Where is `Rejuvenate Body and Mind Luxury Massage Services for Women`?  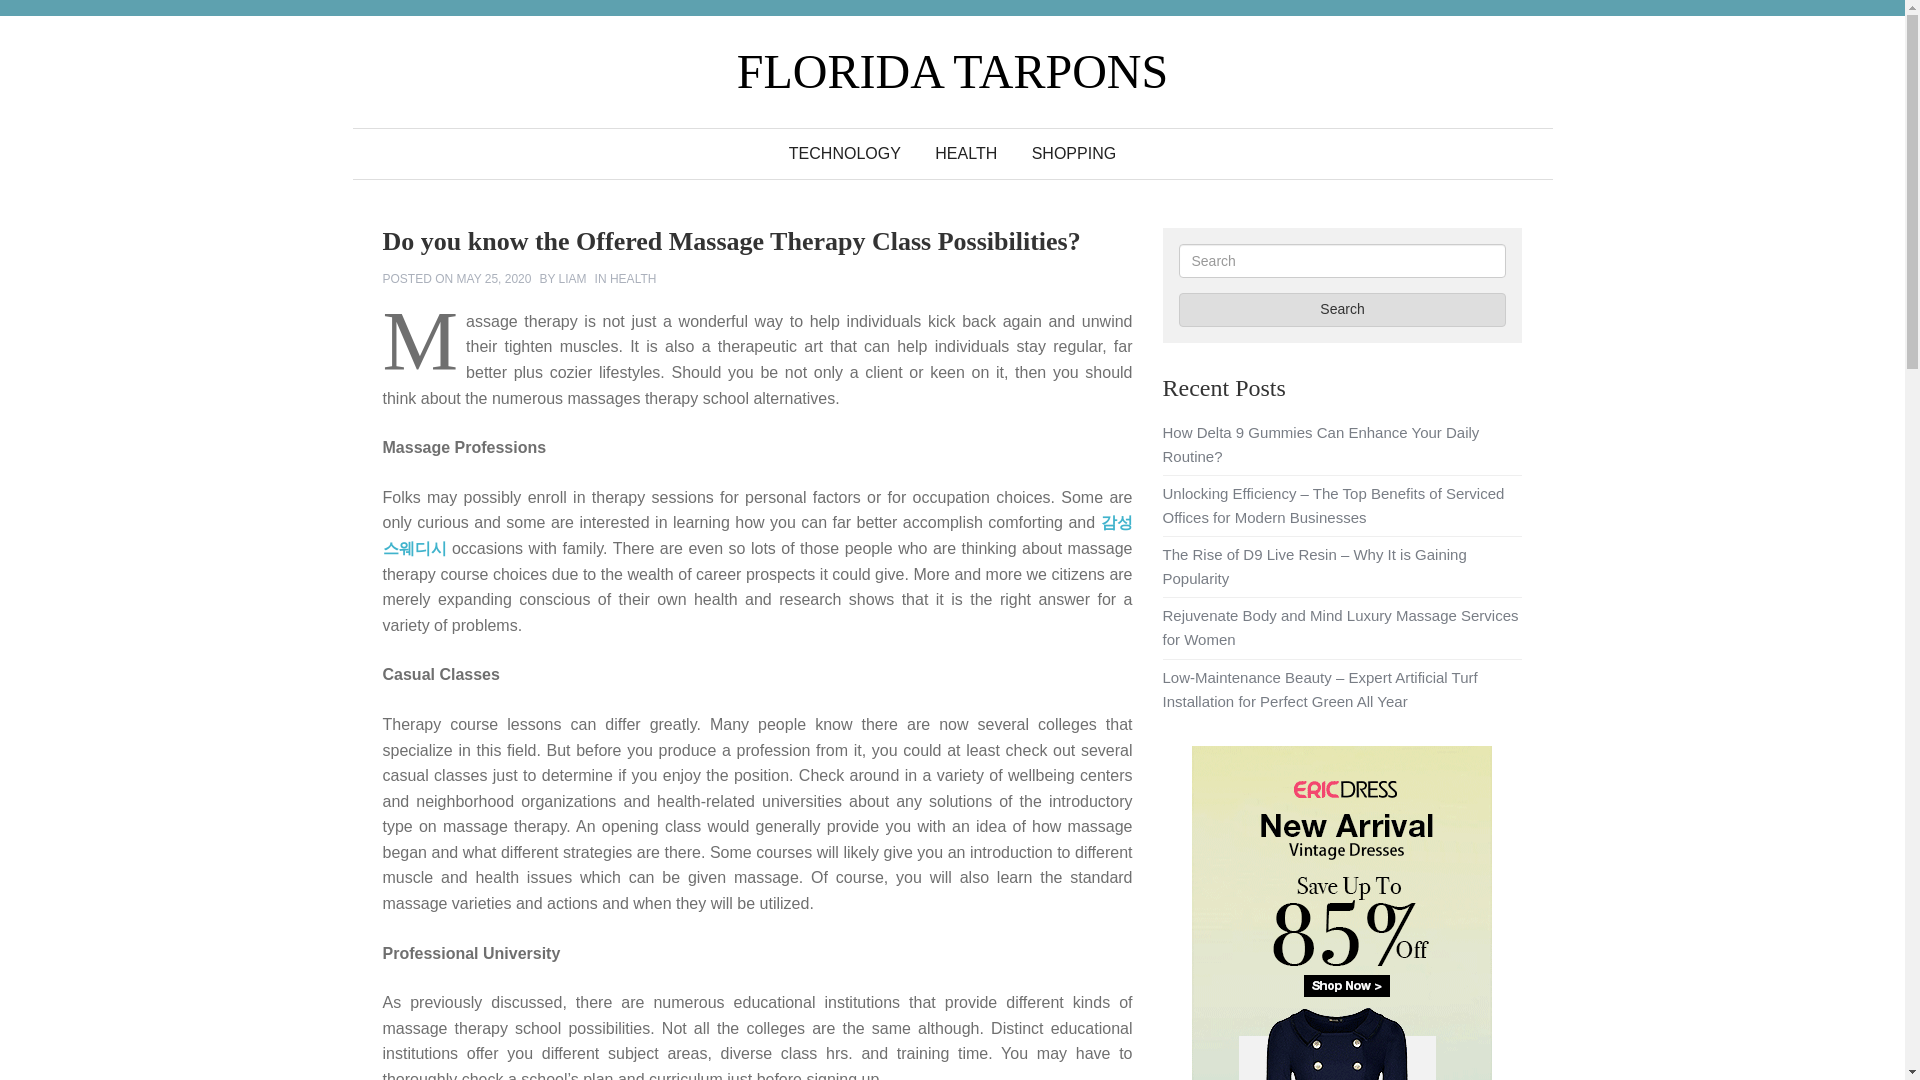 Rejuvenate Body and Mind Luxury Massage Services for Women is located at coordinates (1340, 627).